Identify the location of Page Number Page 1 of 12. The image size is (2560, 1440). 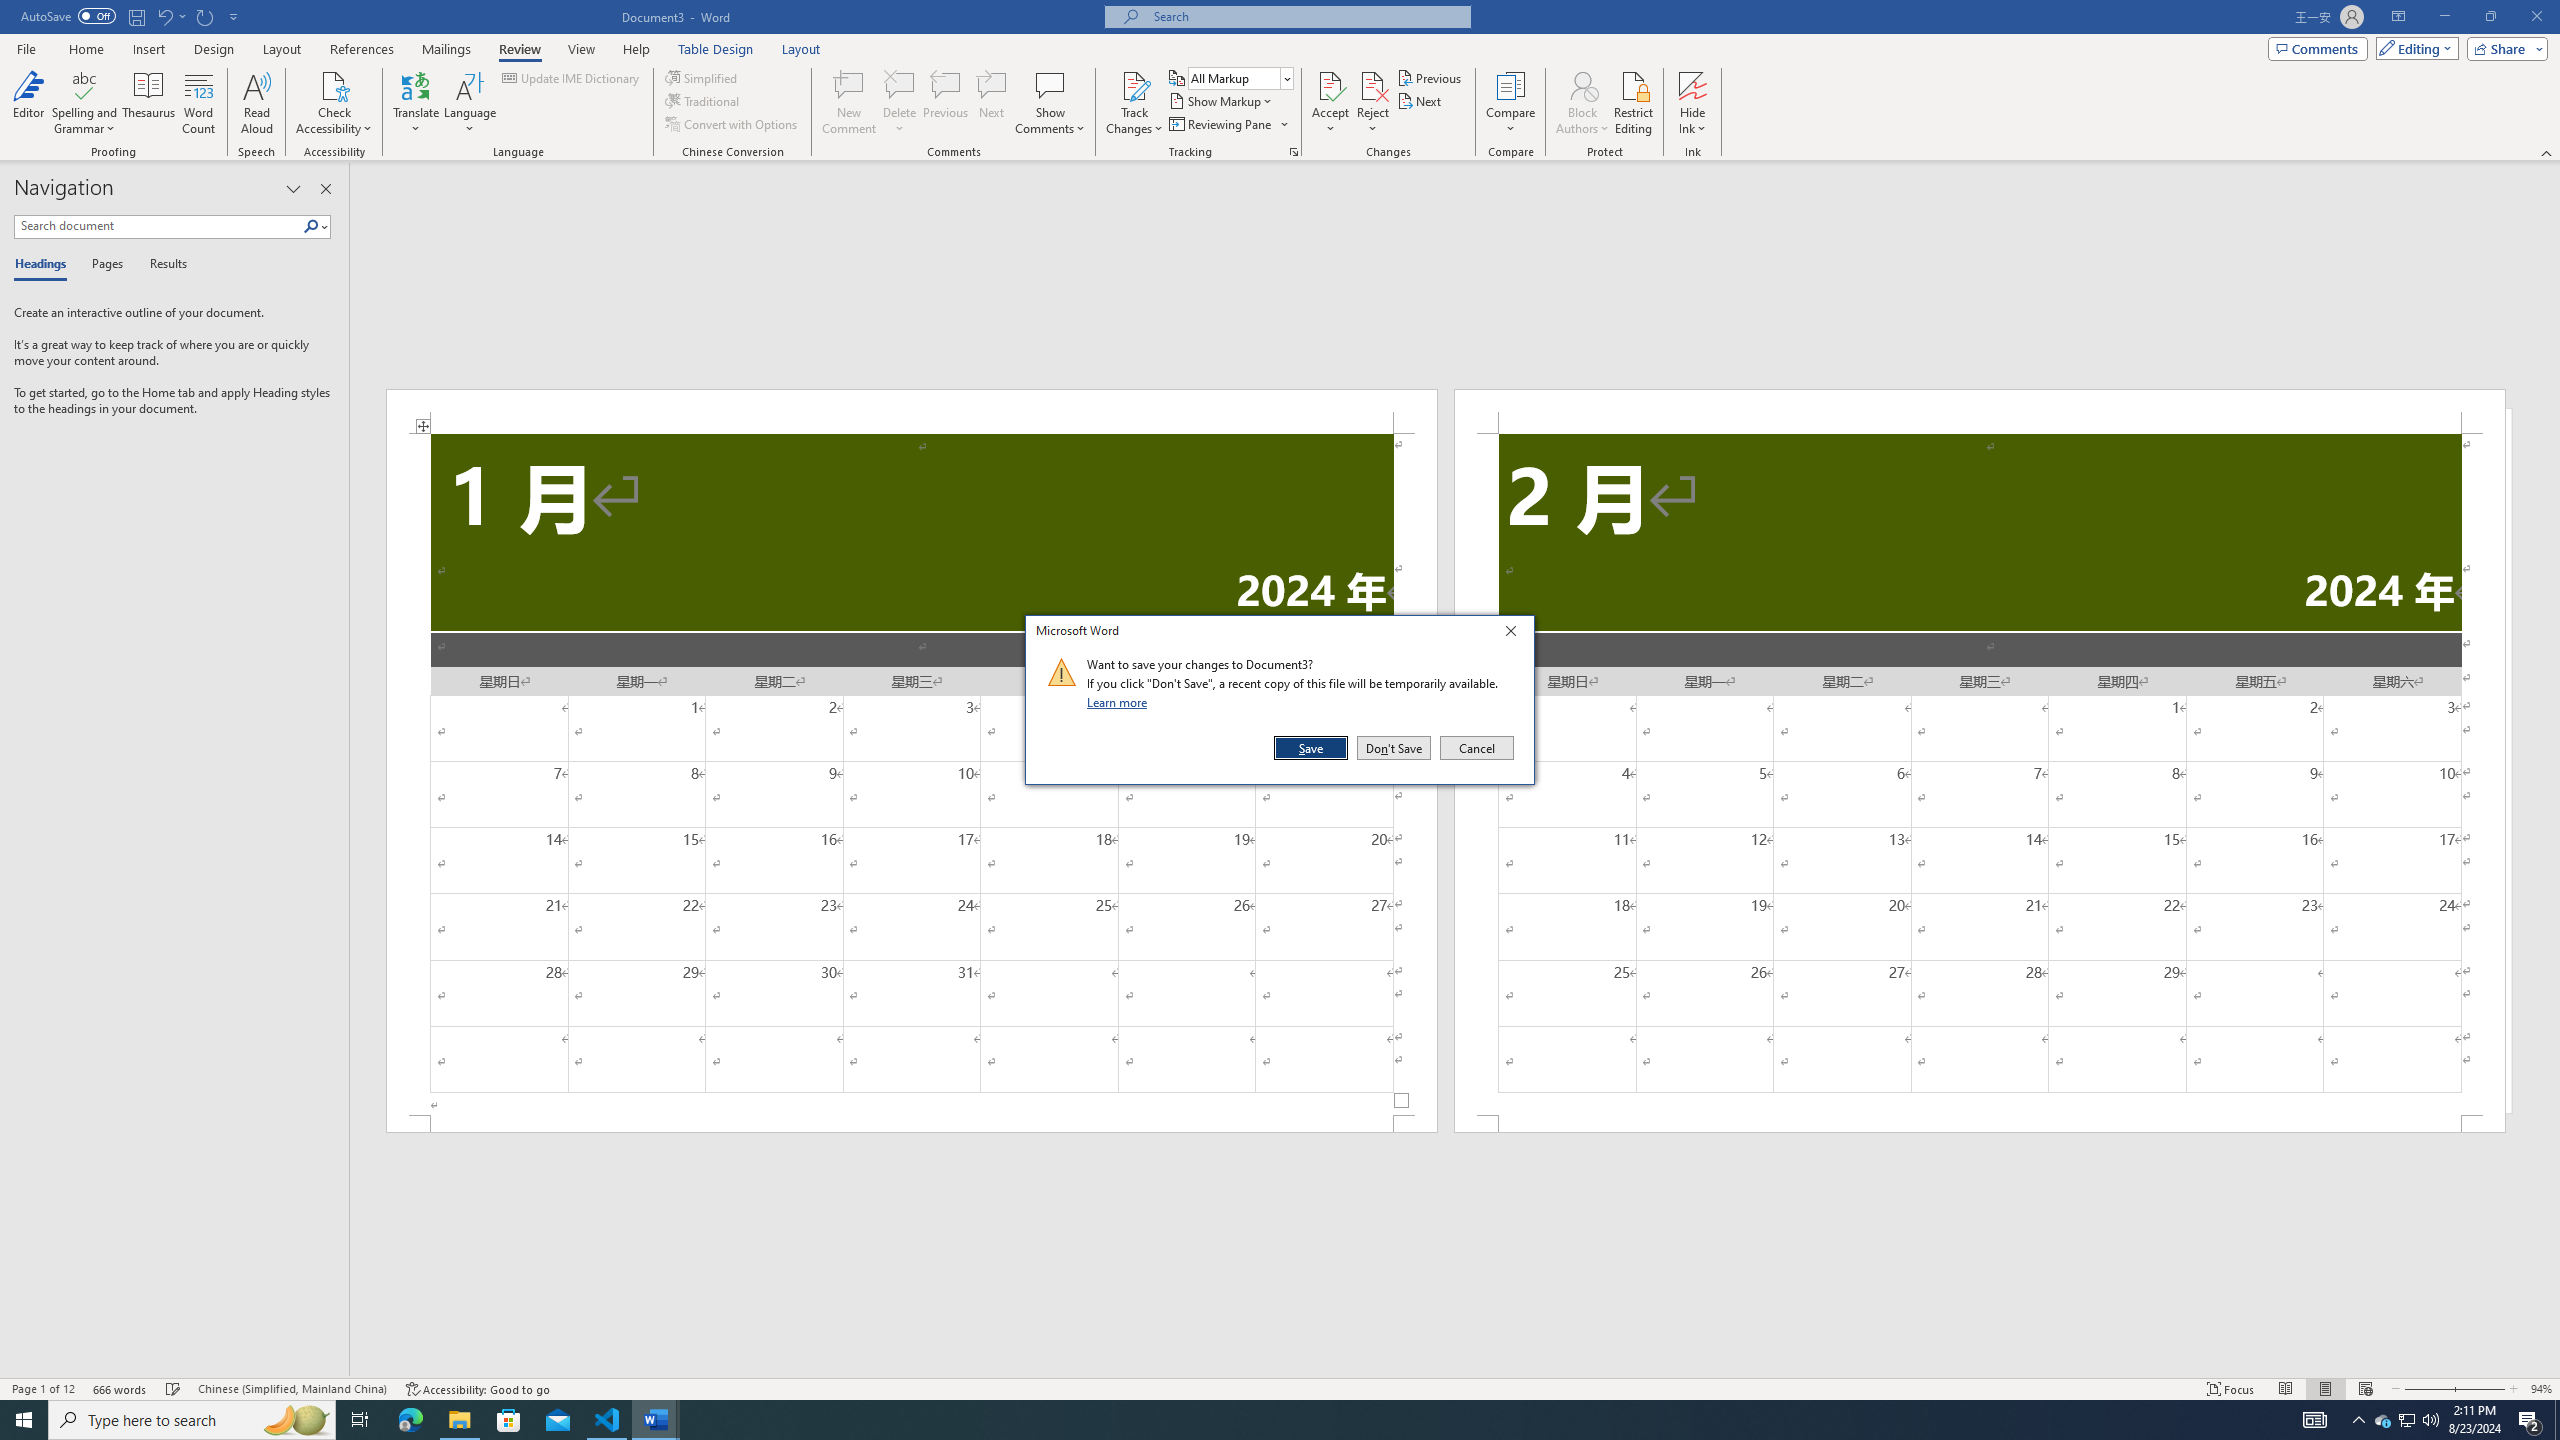
(43, 1389).